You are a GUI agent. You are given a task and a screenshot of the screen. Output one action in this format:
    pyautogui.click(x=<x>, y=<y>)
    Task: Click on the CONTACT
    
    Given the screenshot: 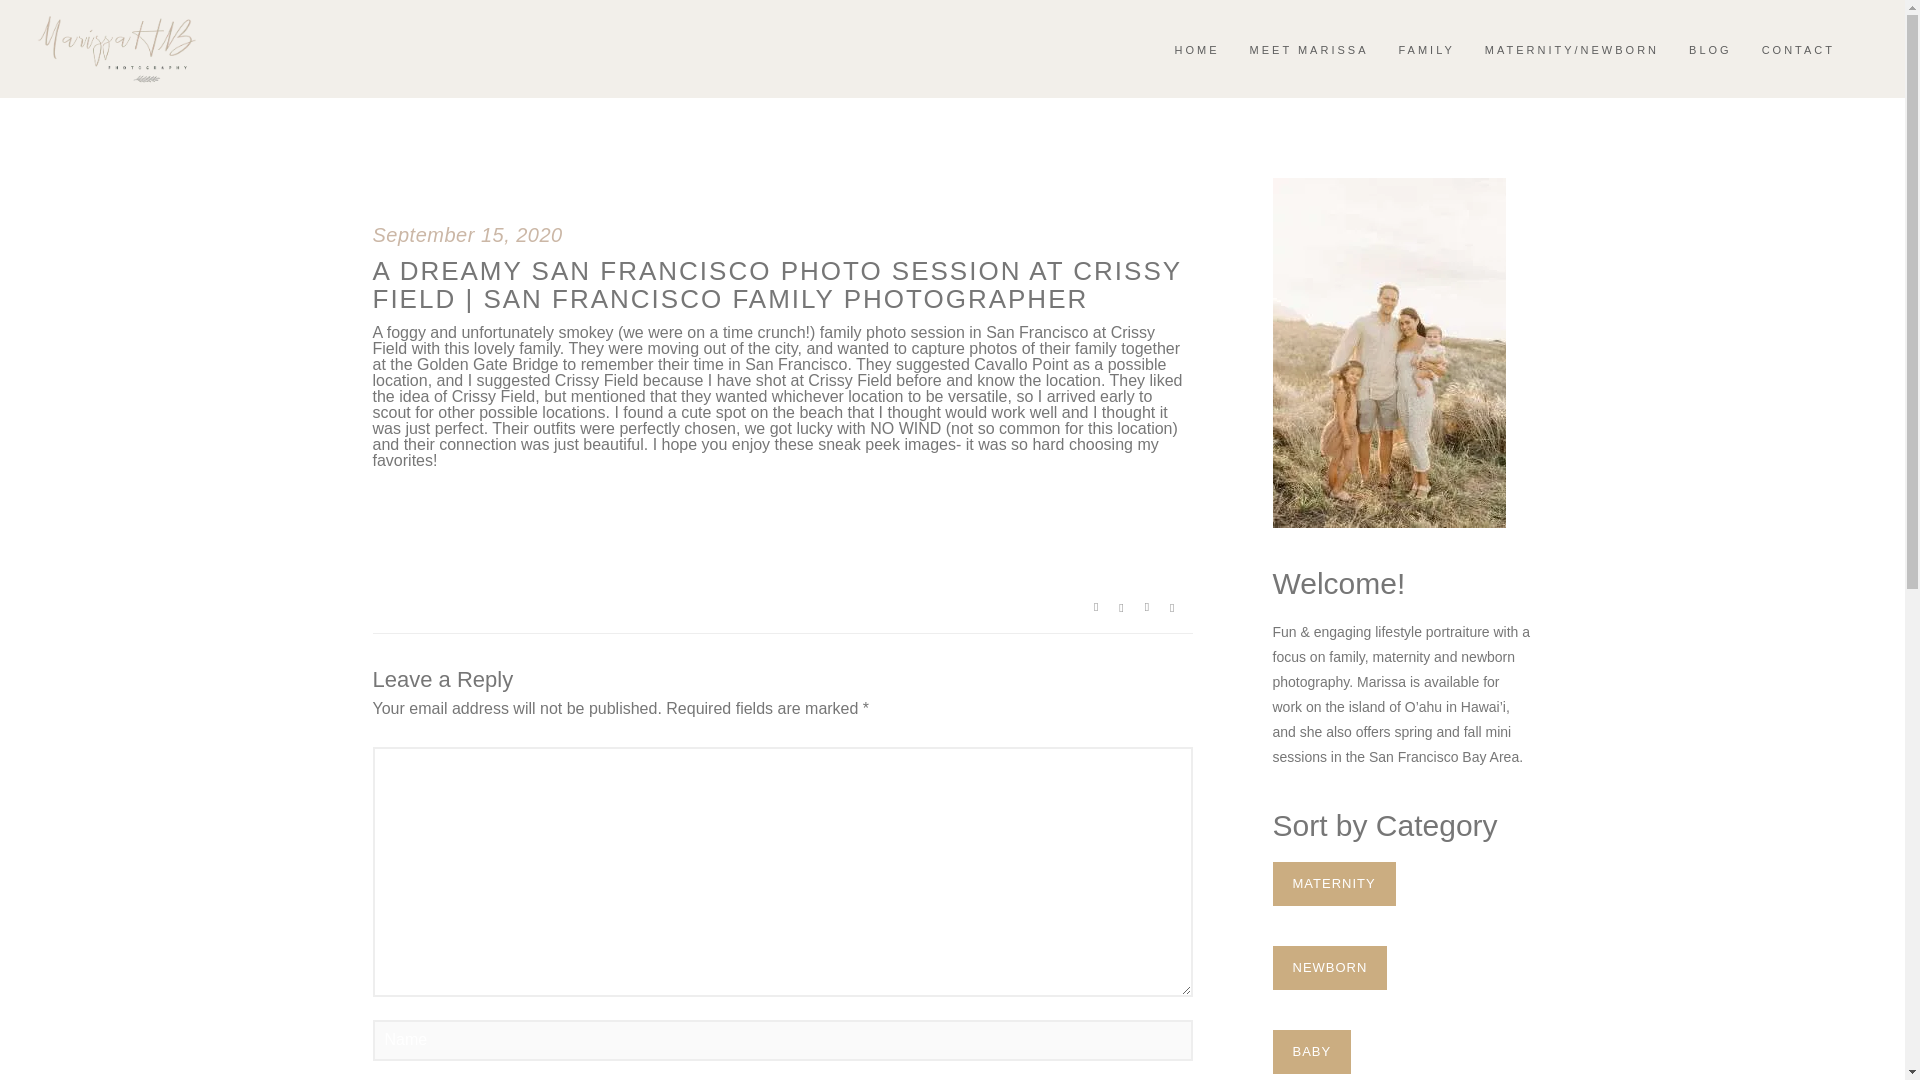 What is the action you would take?
    pyautogui.click(x=1798, y=49)
    